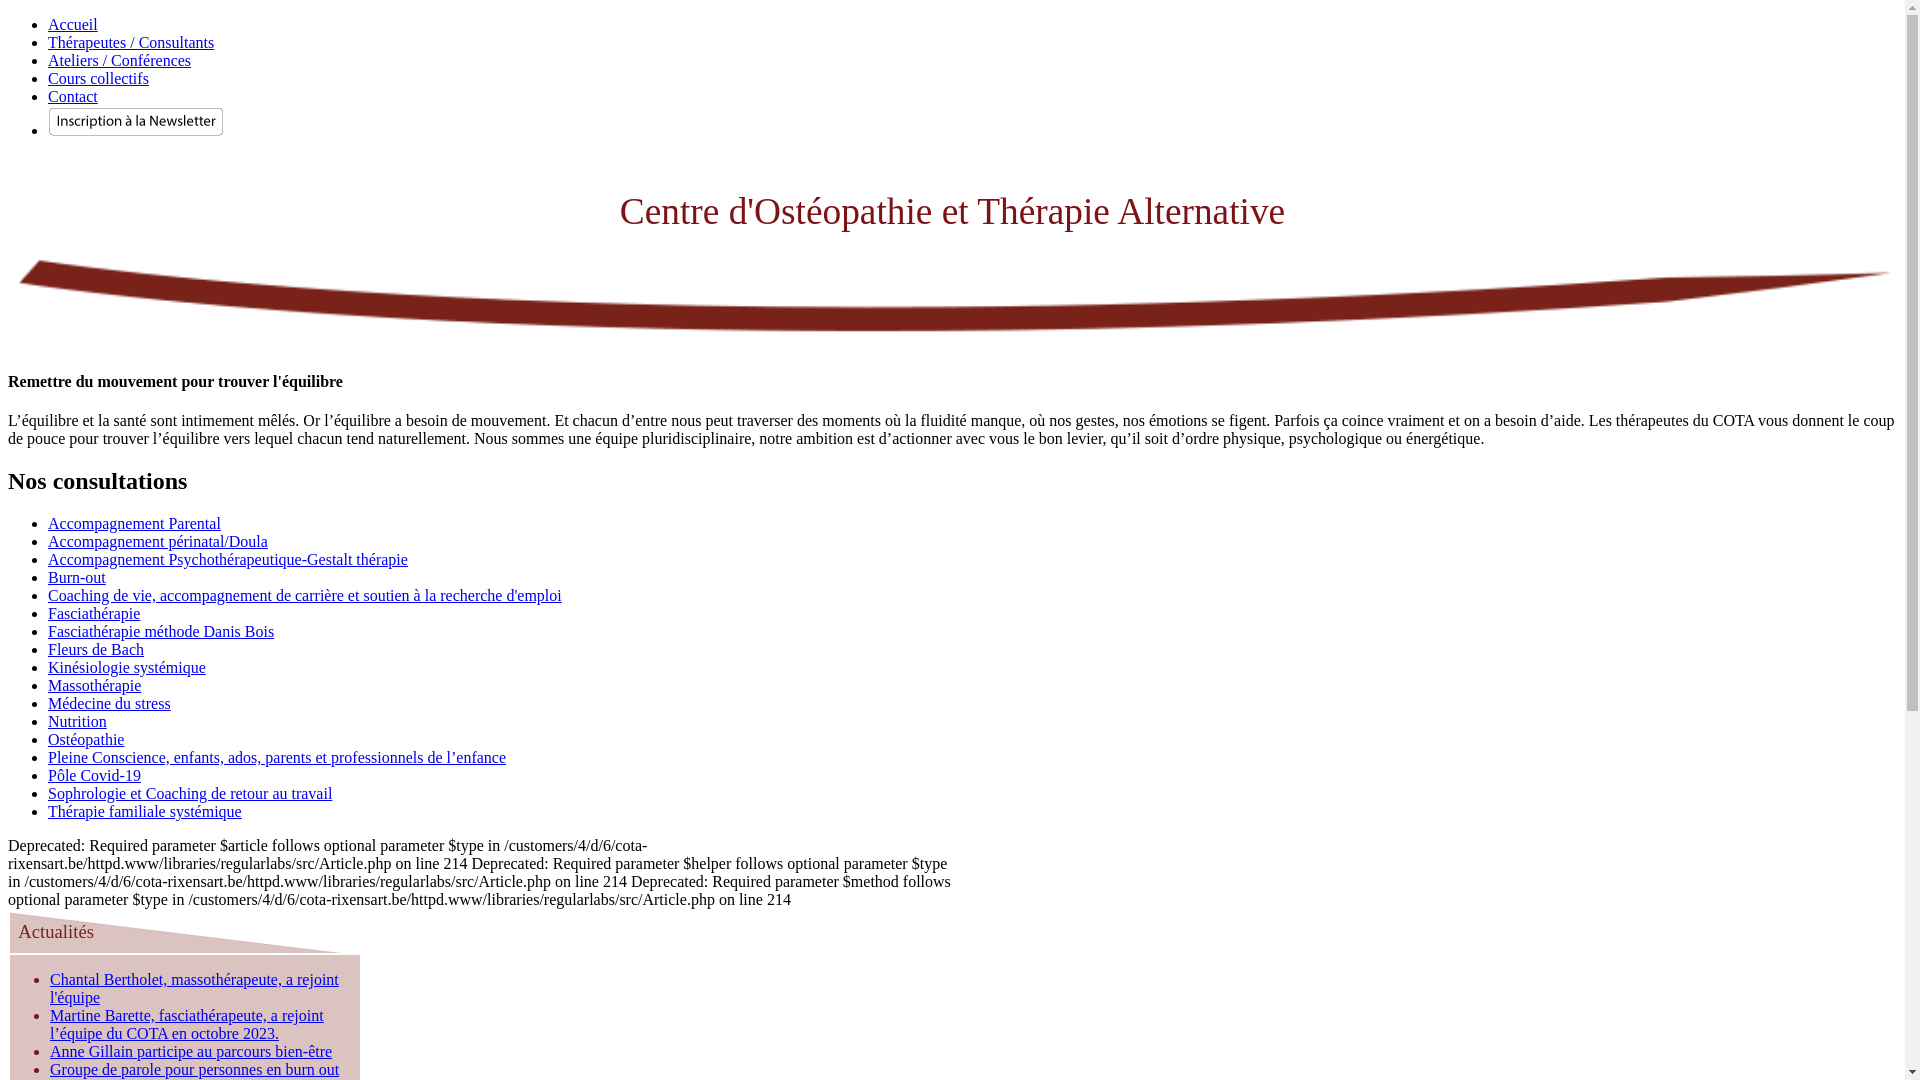 This screenshot has width=1920, height=1080. Describe the element at coordinates (98, 78) in the screenshot. I see `Cours collectifs` at that location.